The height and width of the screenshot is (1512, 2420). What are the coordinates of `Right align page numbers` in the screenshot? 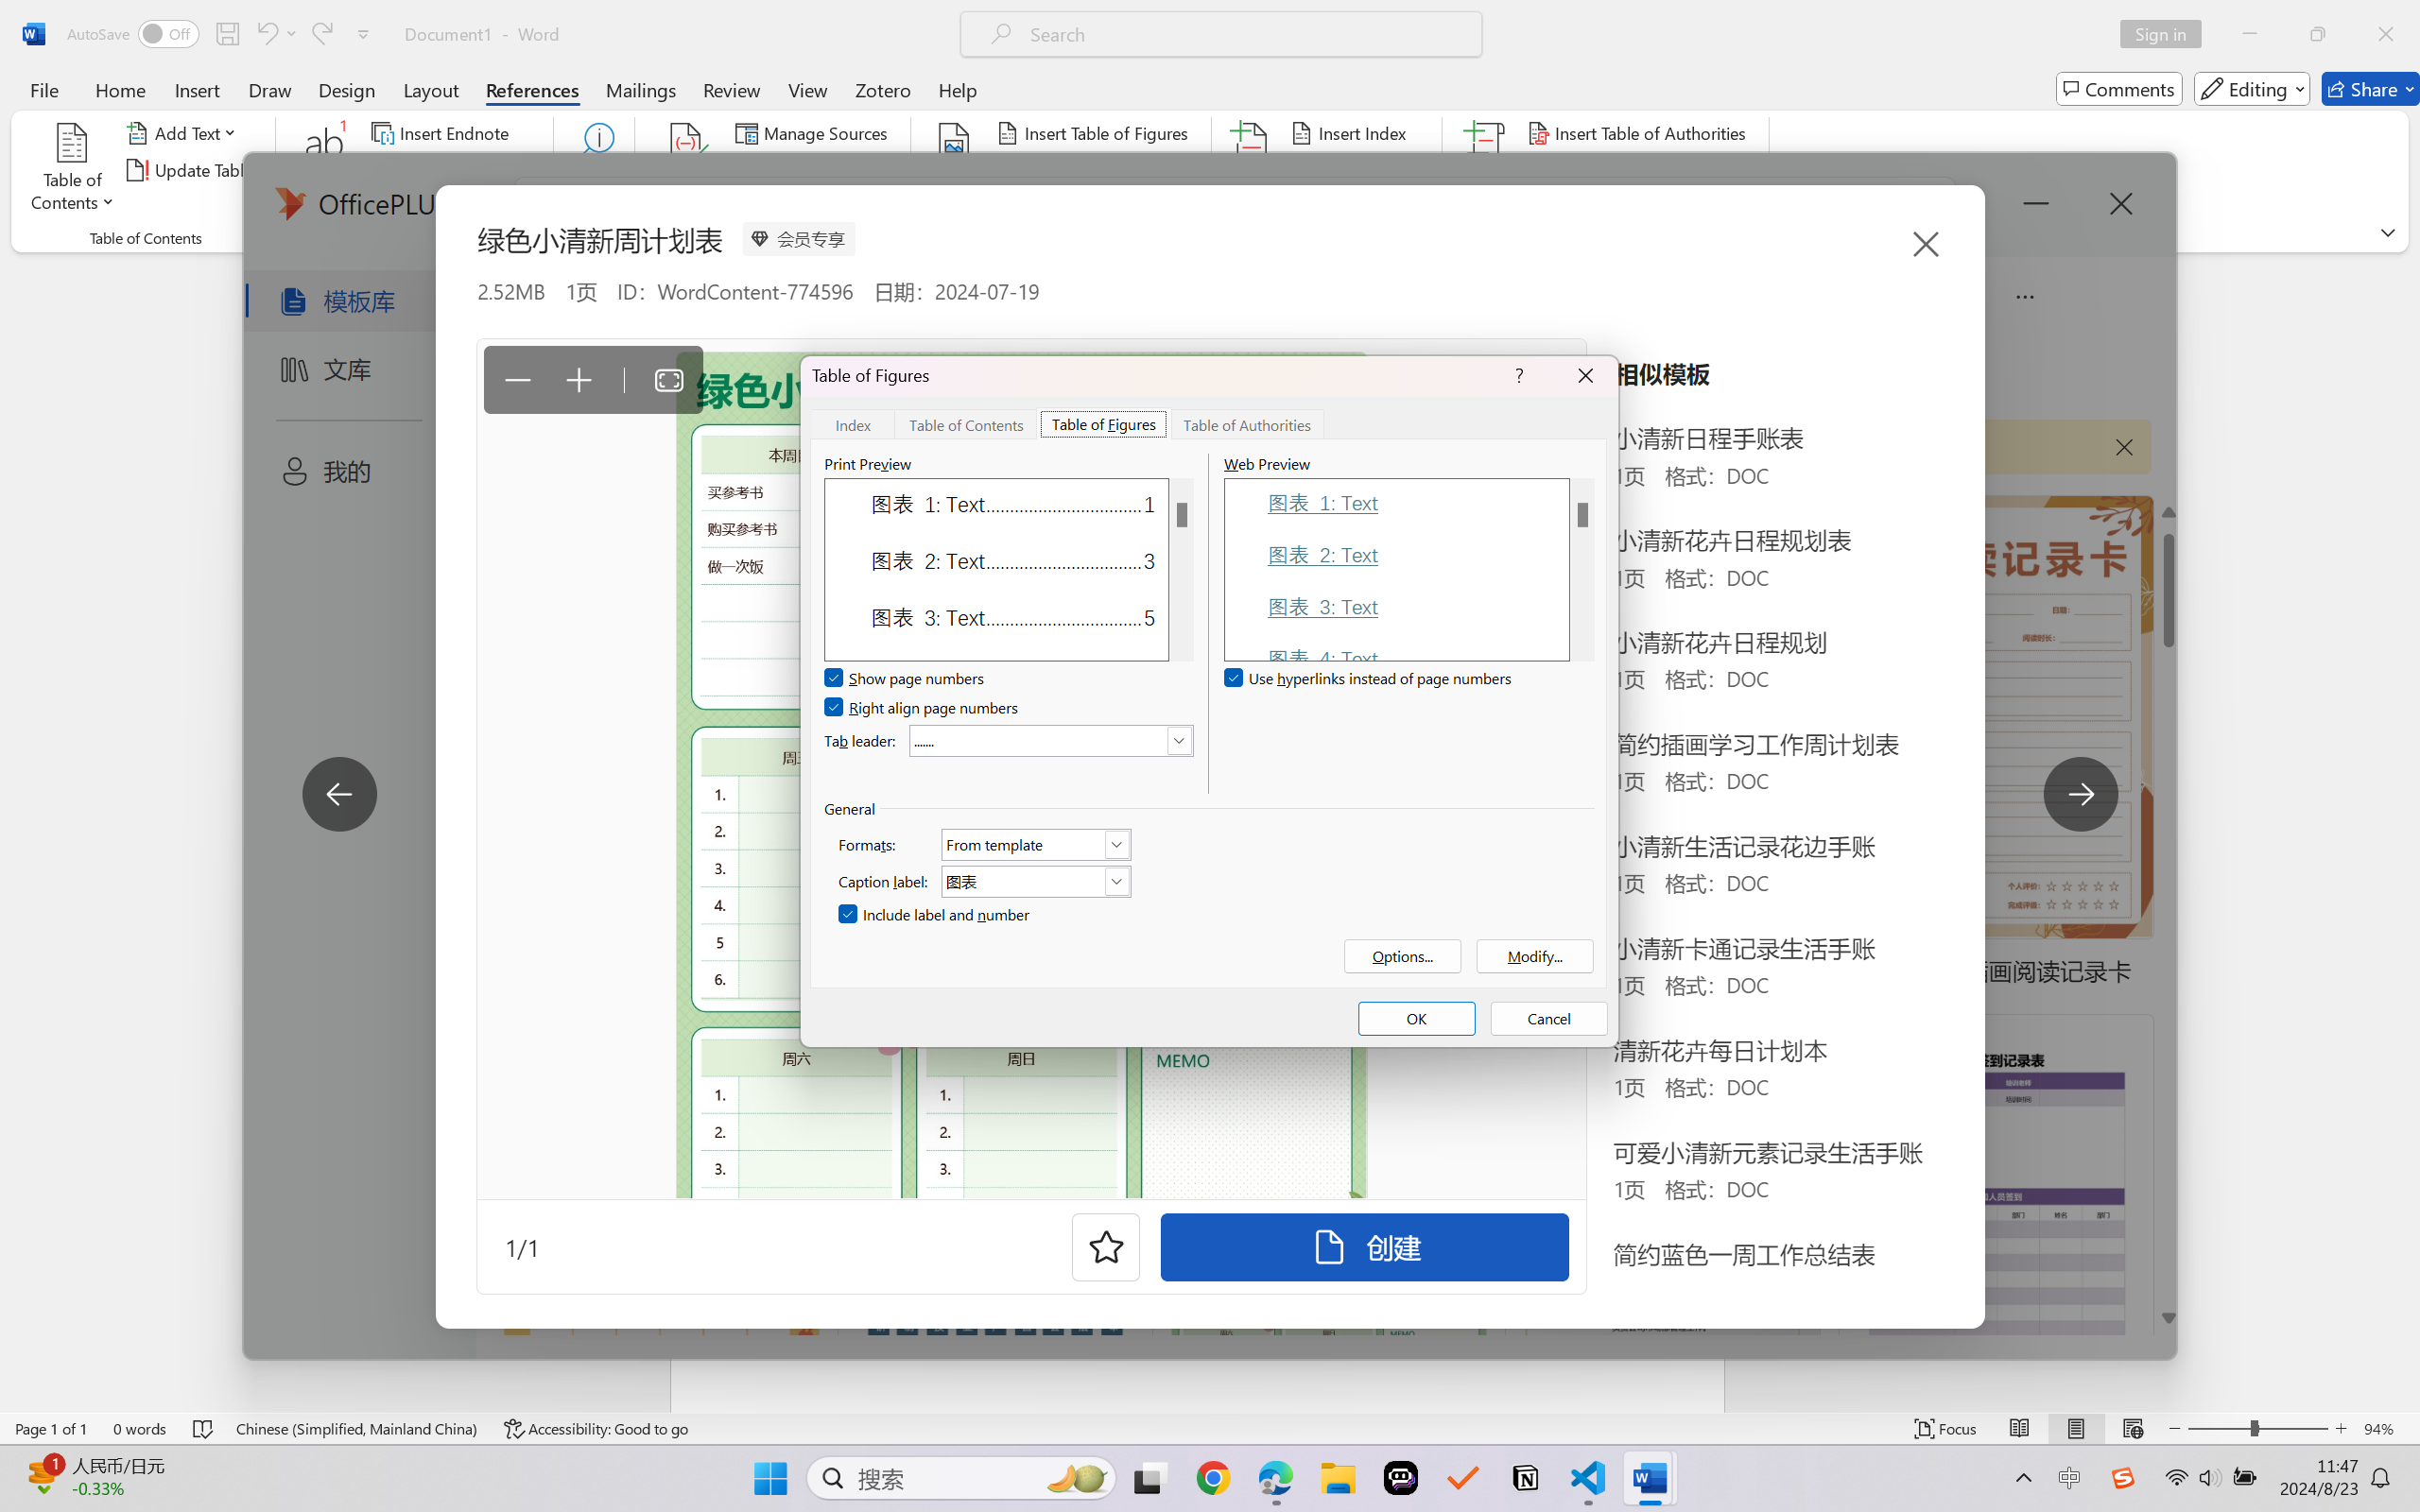 It's located at (923, 707).